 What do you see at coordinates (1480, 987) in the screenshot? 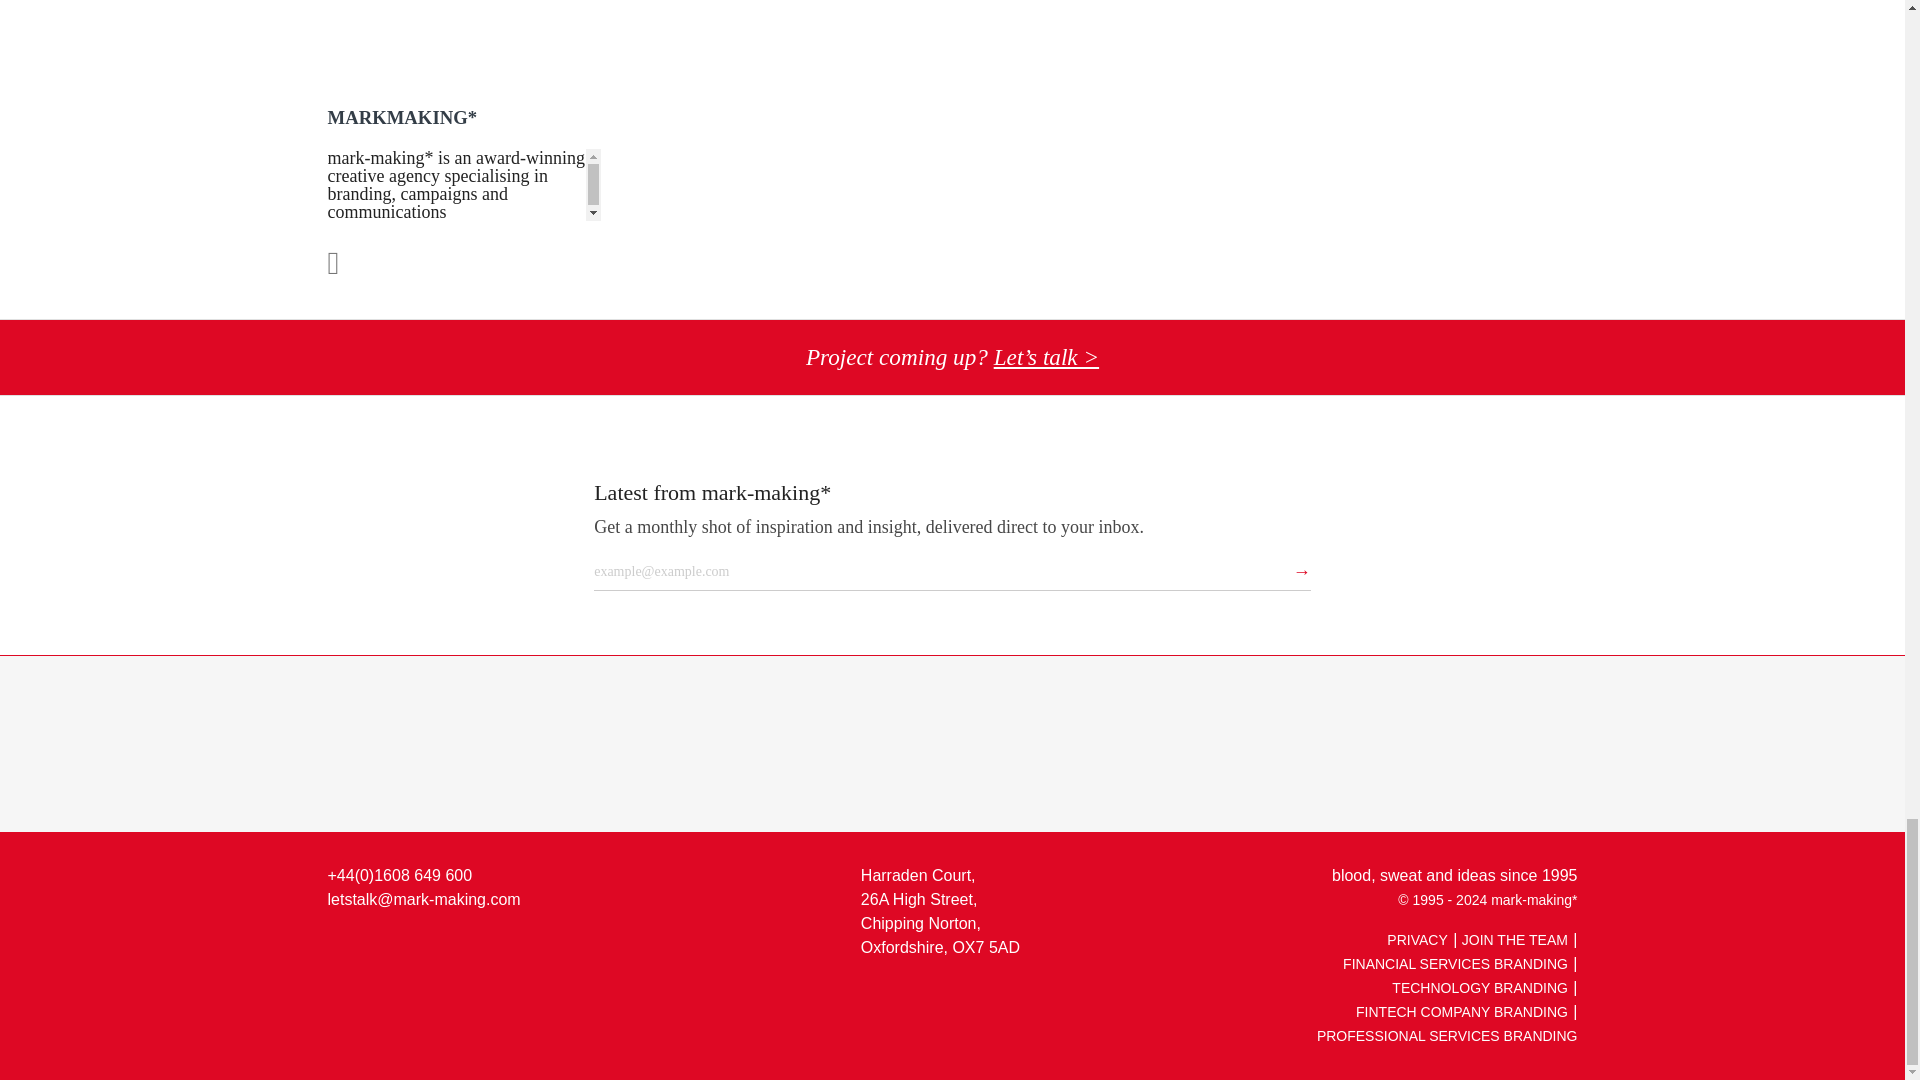
I see `TECHNOLOGY BRANDING` at bounding box center [1480, 987].